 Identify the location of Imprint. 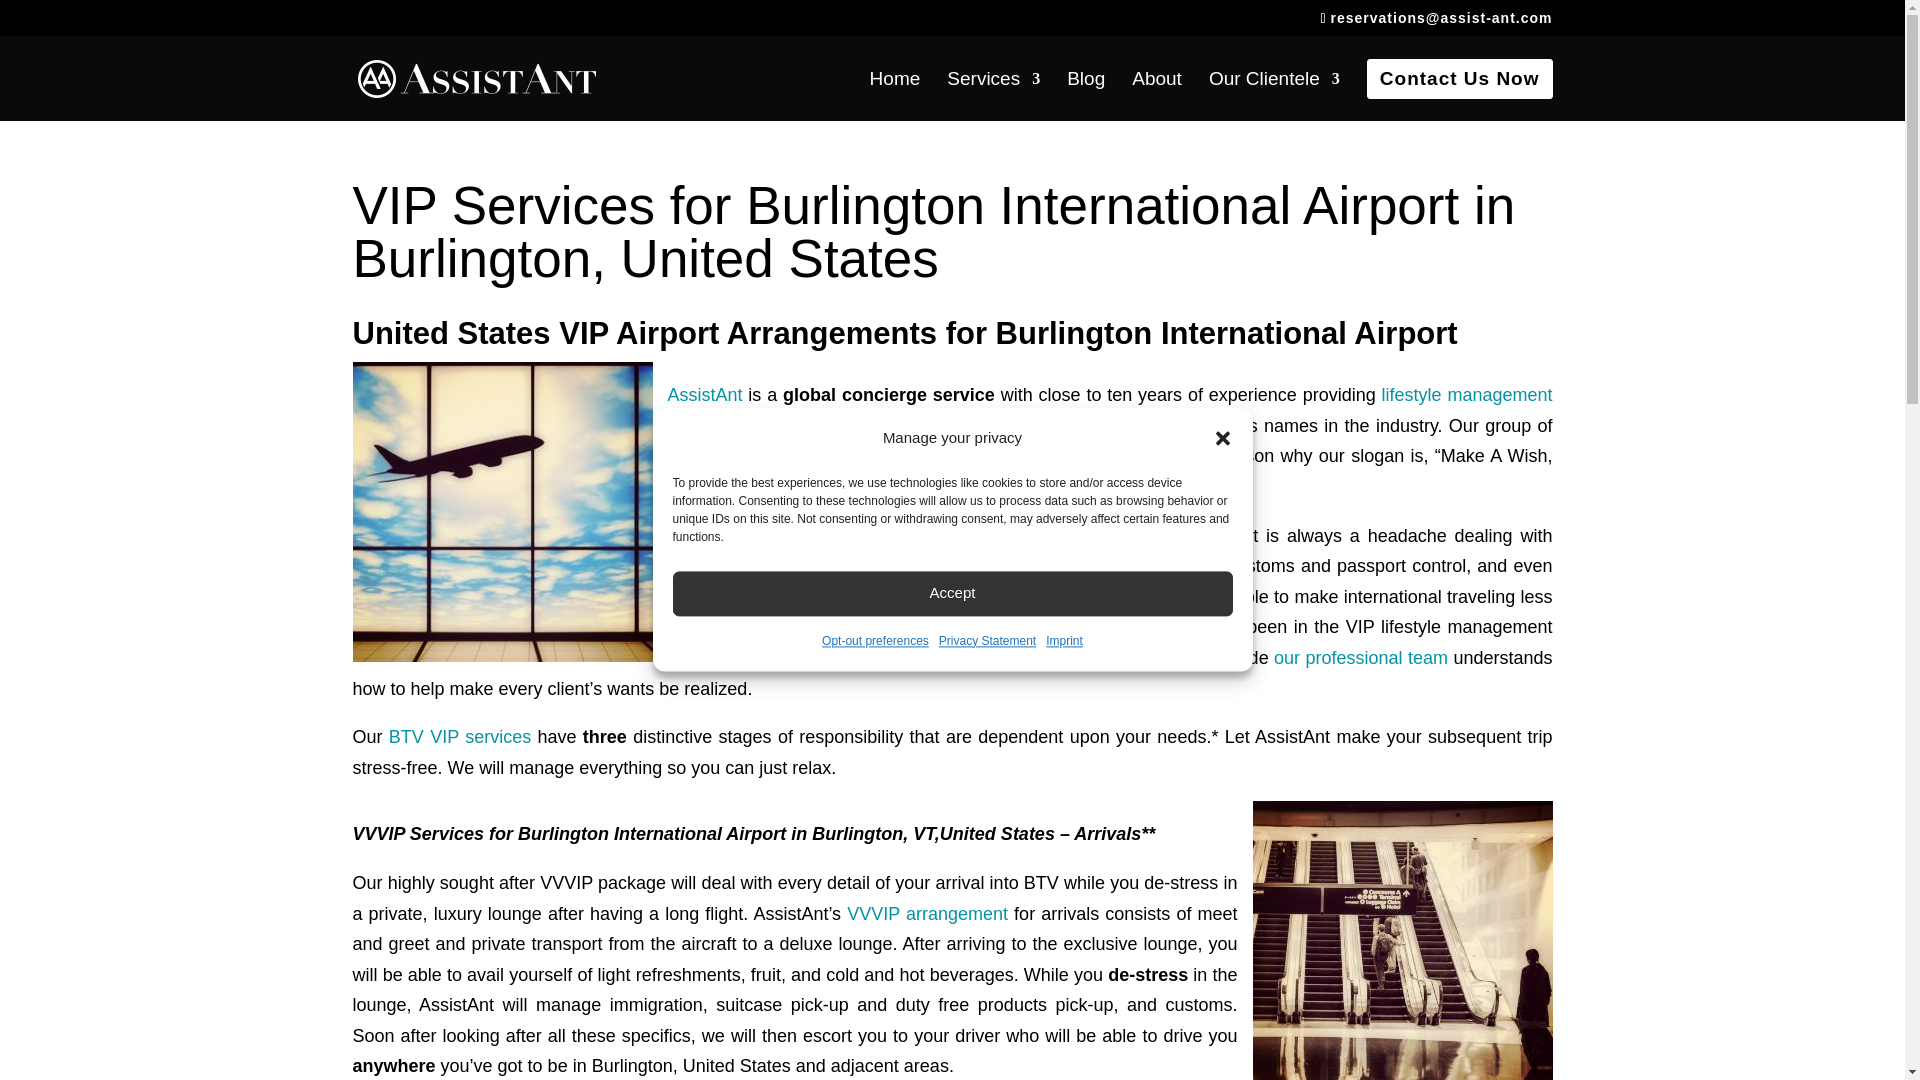
(1064, 641).